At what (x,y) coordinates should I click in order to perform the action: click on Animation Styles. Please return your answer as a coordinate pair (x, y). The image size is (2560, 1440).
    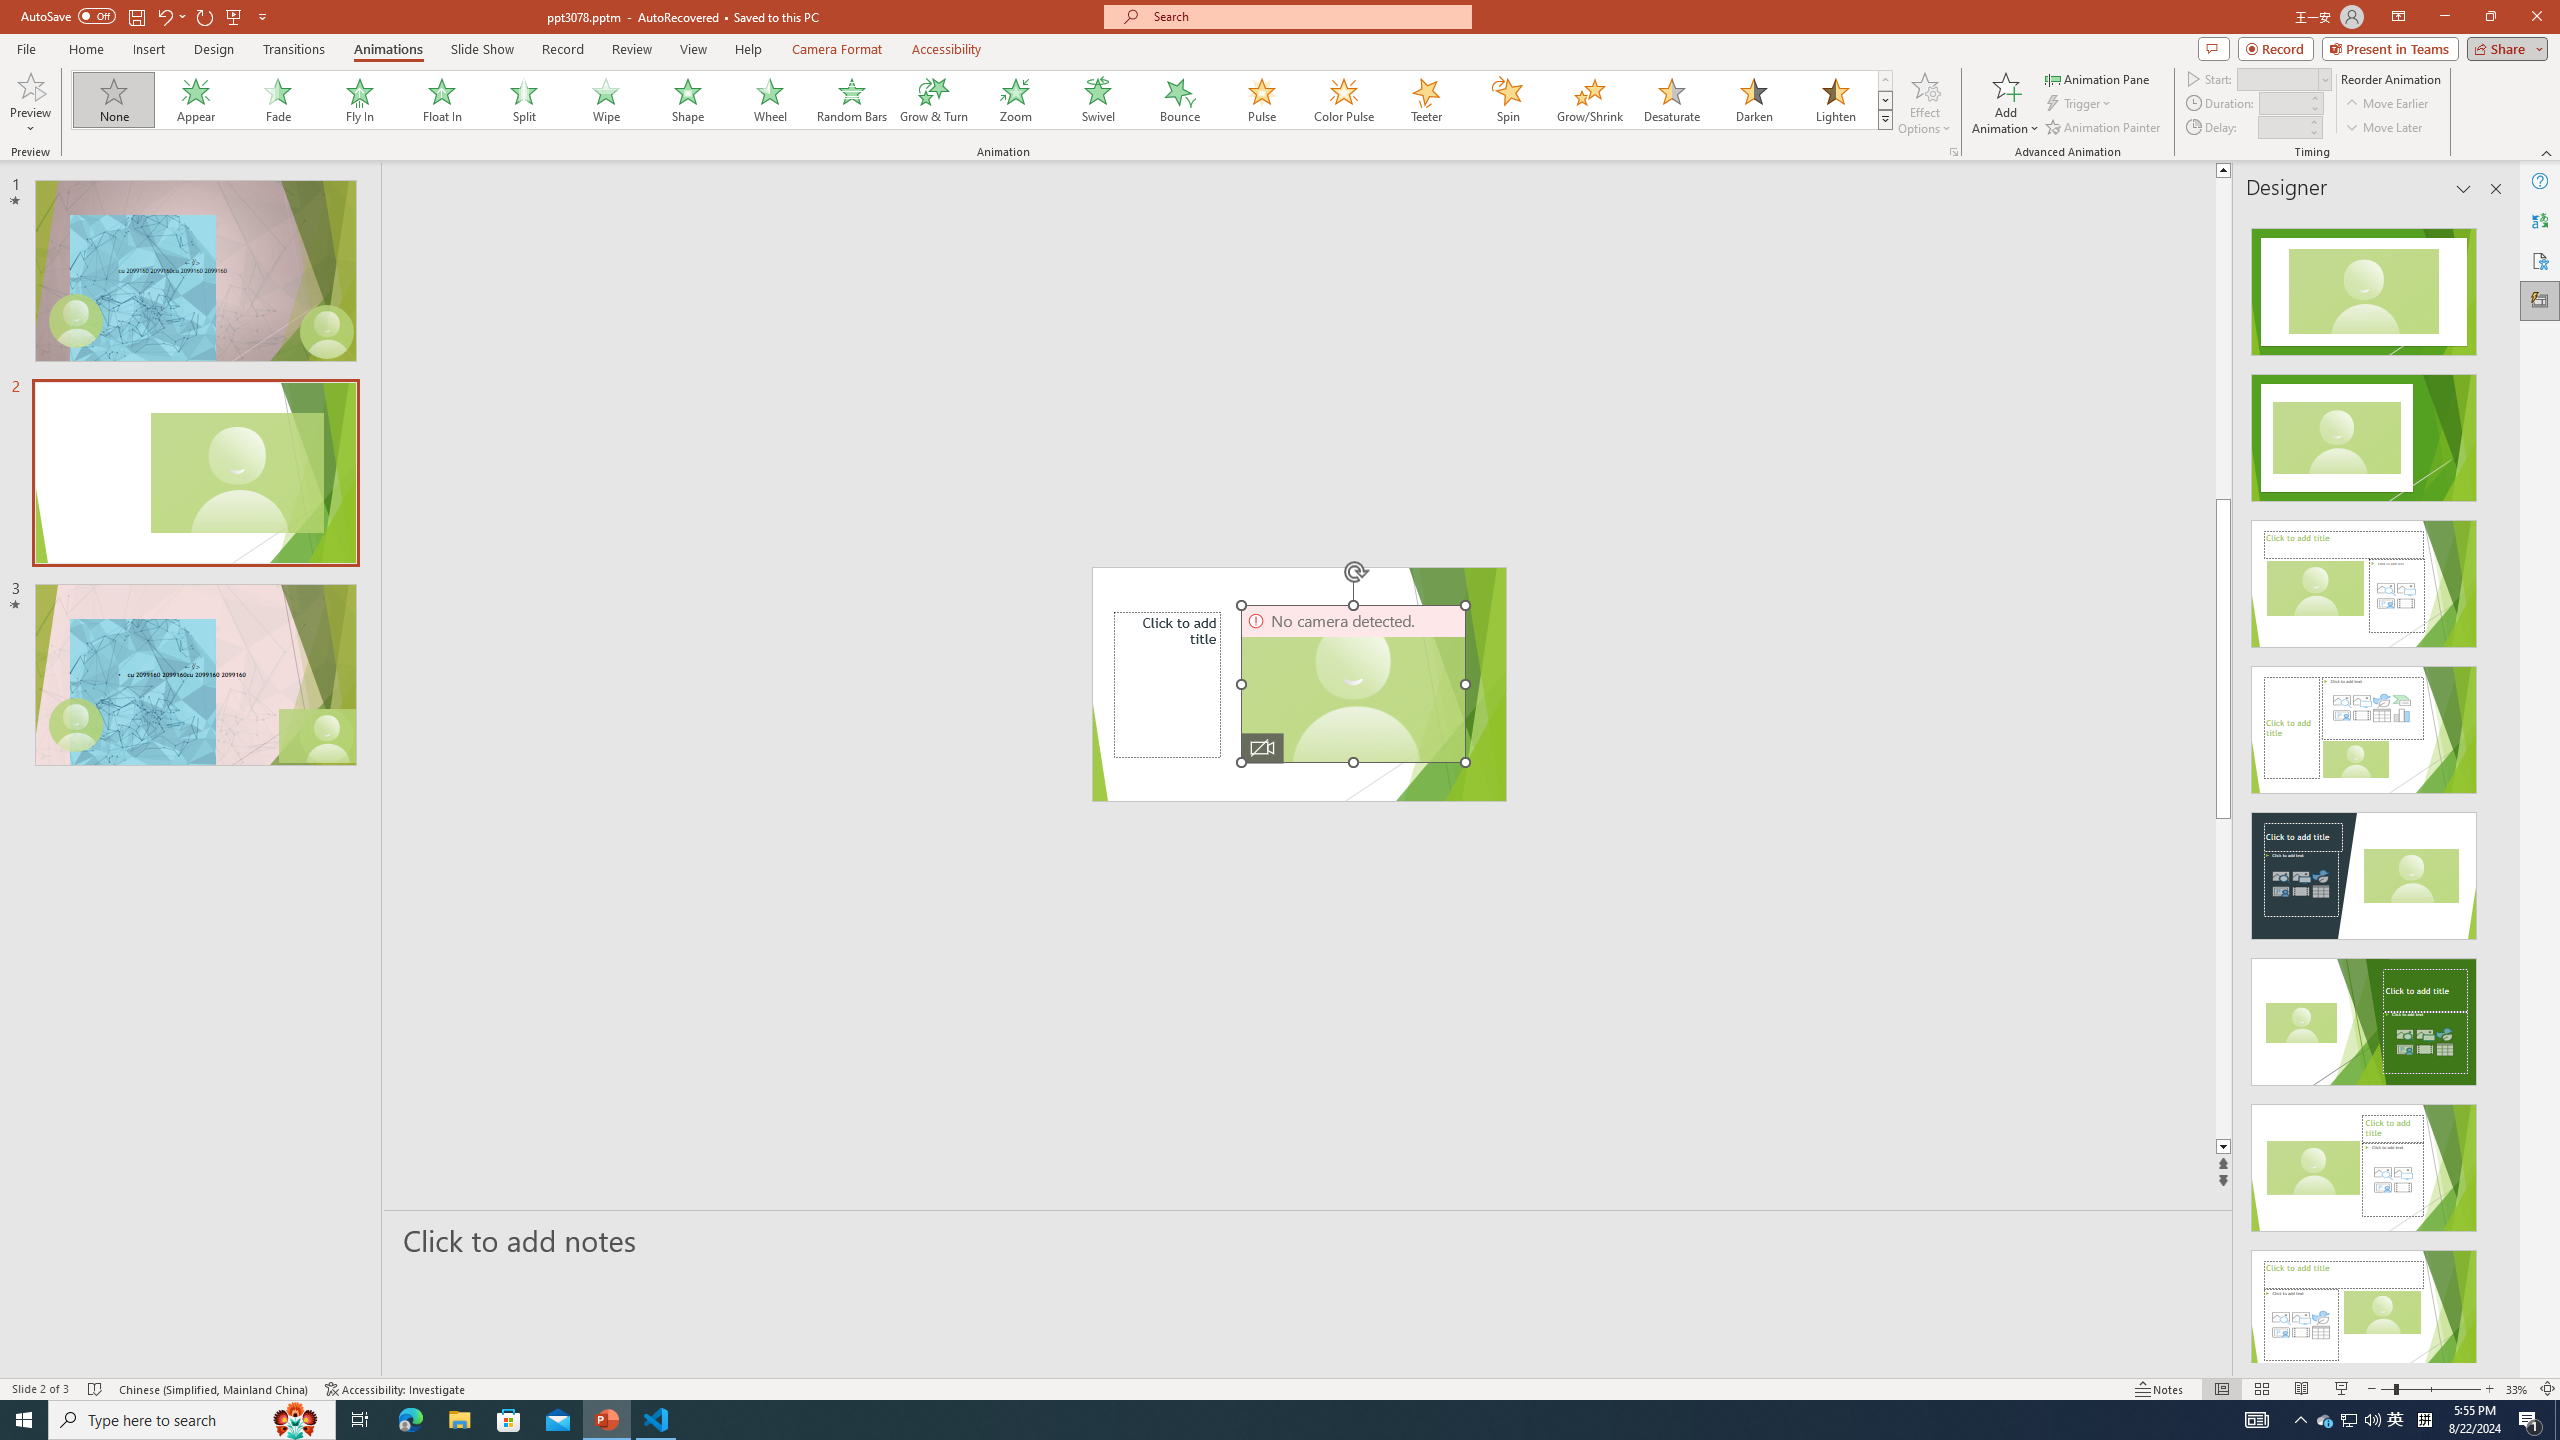
    Looking at the image, I should click on (1885, 119).